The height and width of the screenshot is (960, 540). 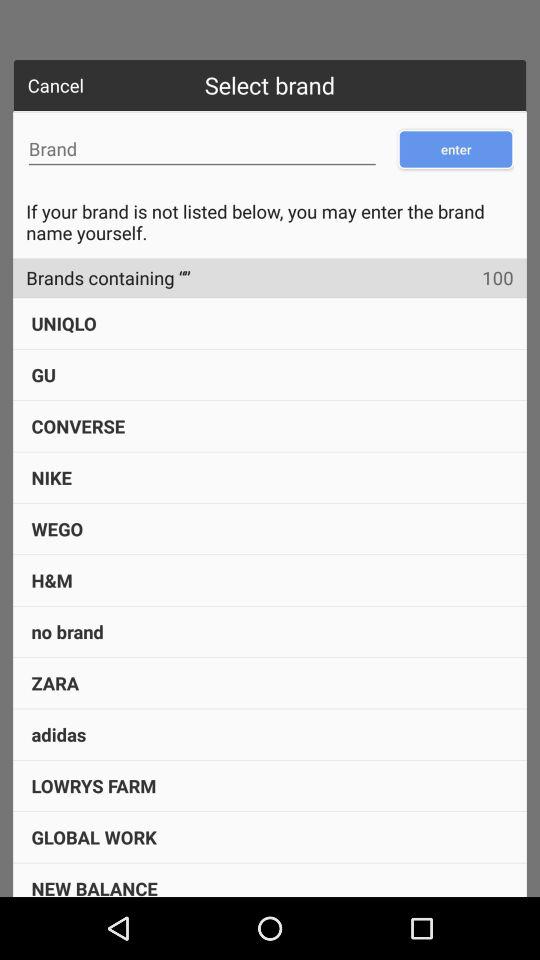 What do you see at coordinates (55, 682) in the screenshot?
I see `select the item above the adidas icon` at bounding box center [55, 682].